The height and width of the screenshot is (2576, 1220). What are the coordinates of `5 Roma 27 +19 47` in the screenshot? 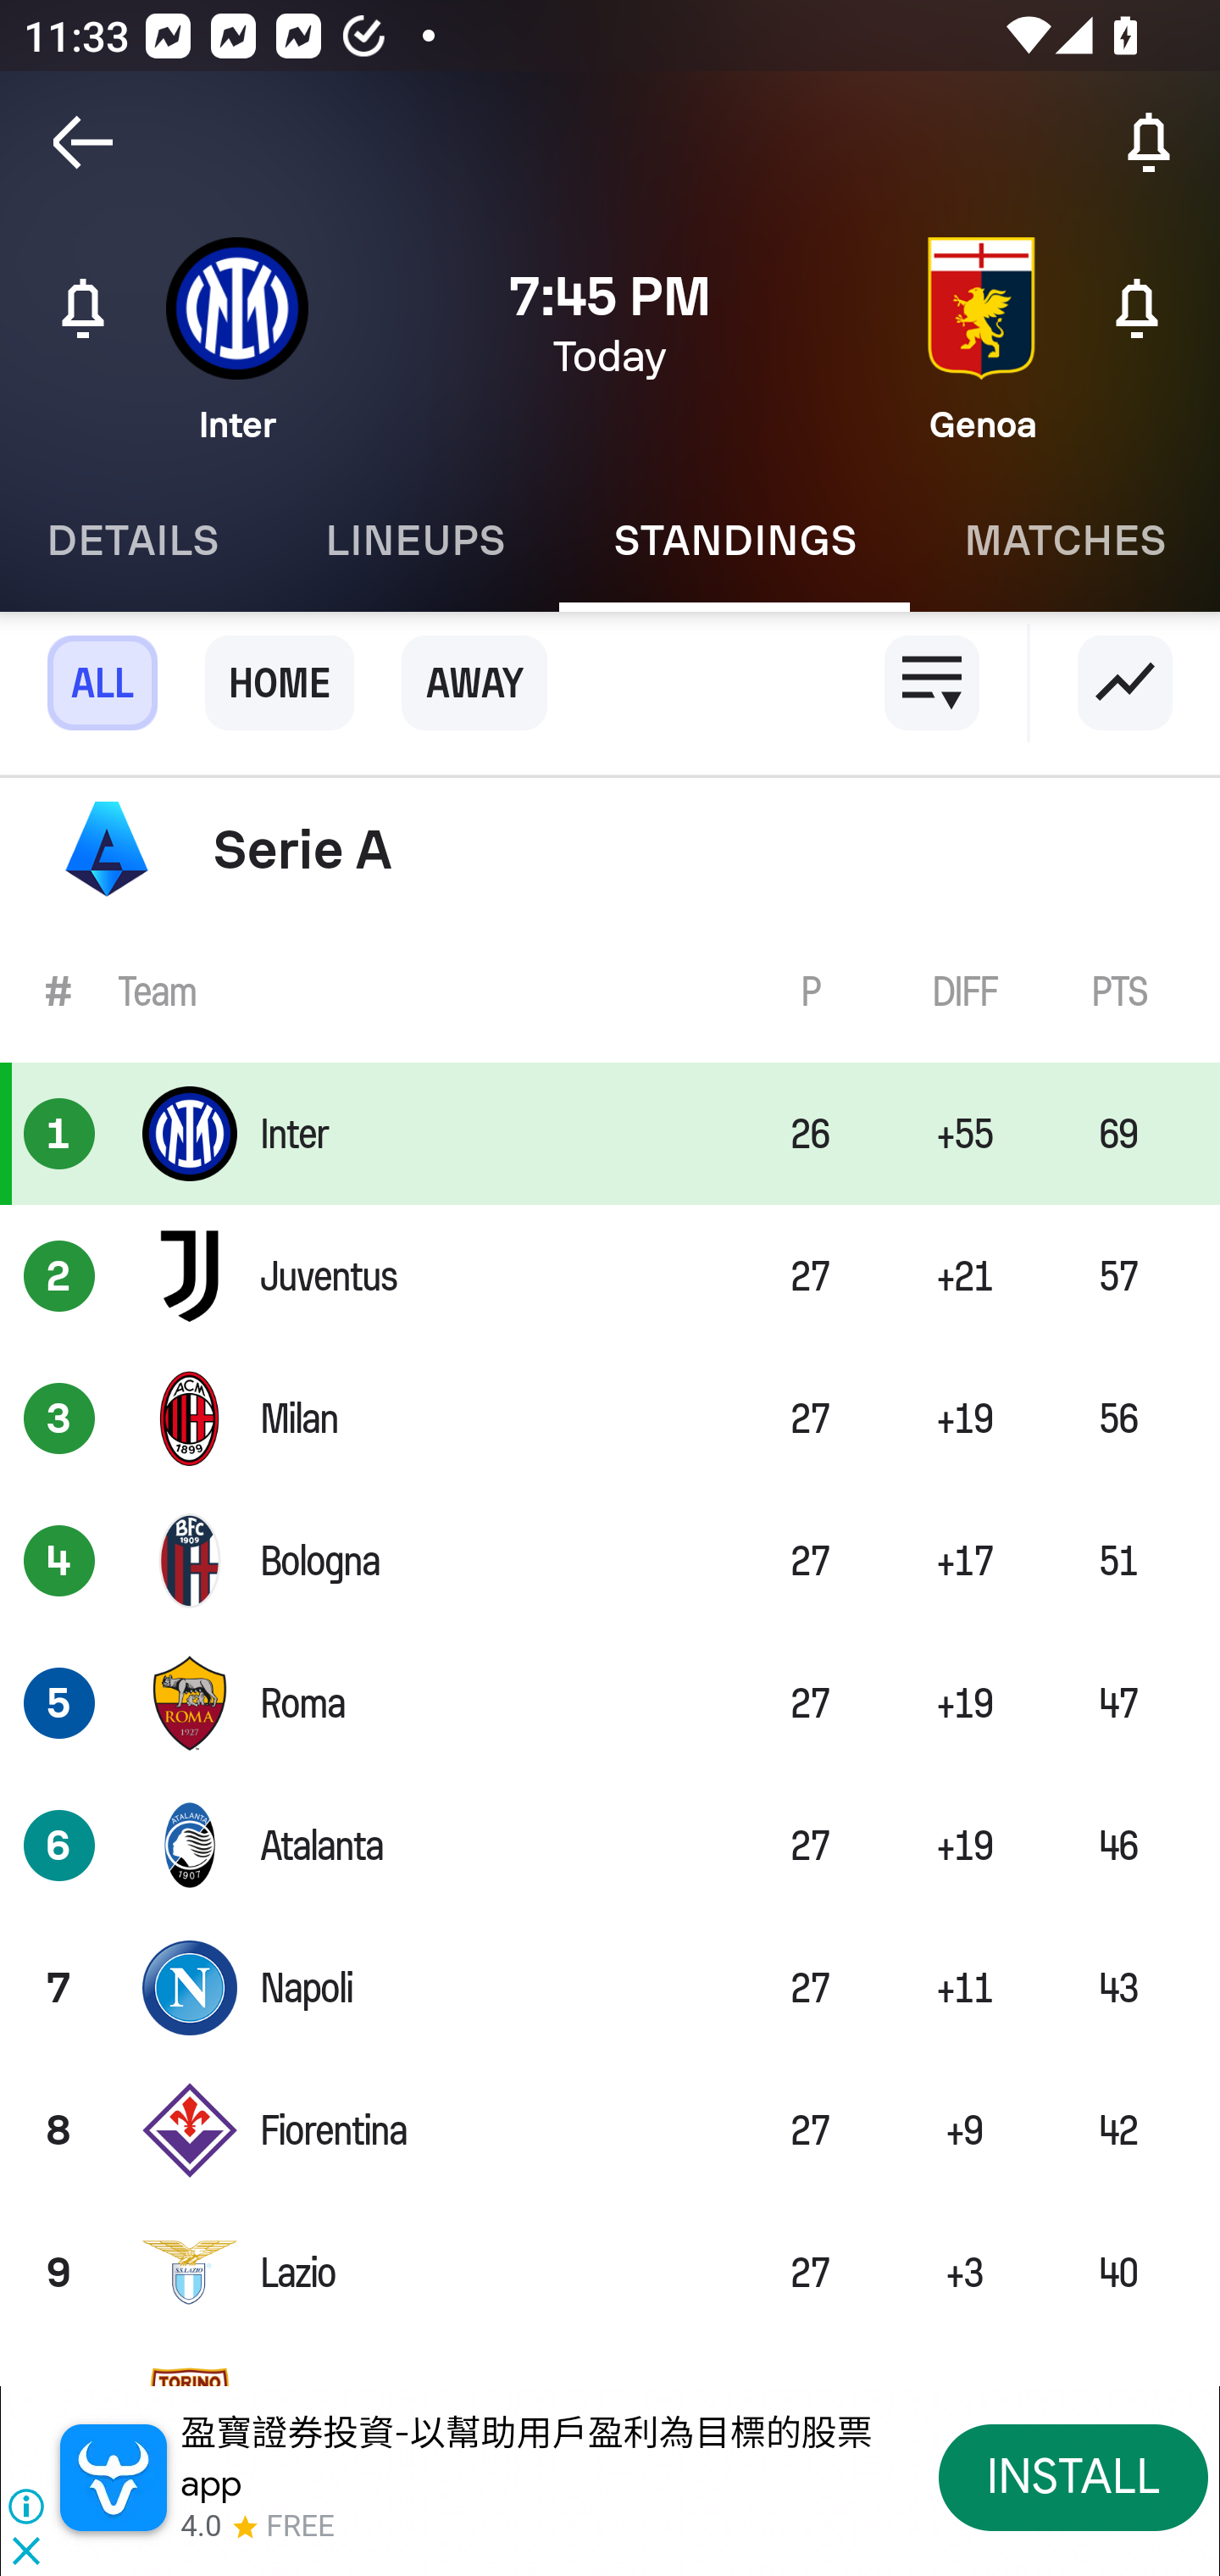 It's located at (610, 1703).